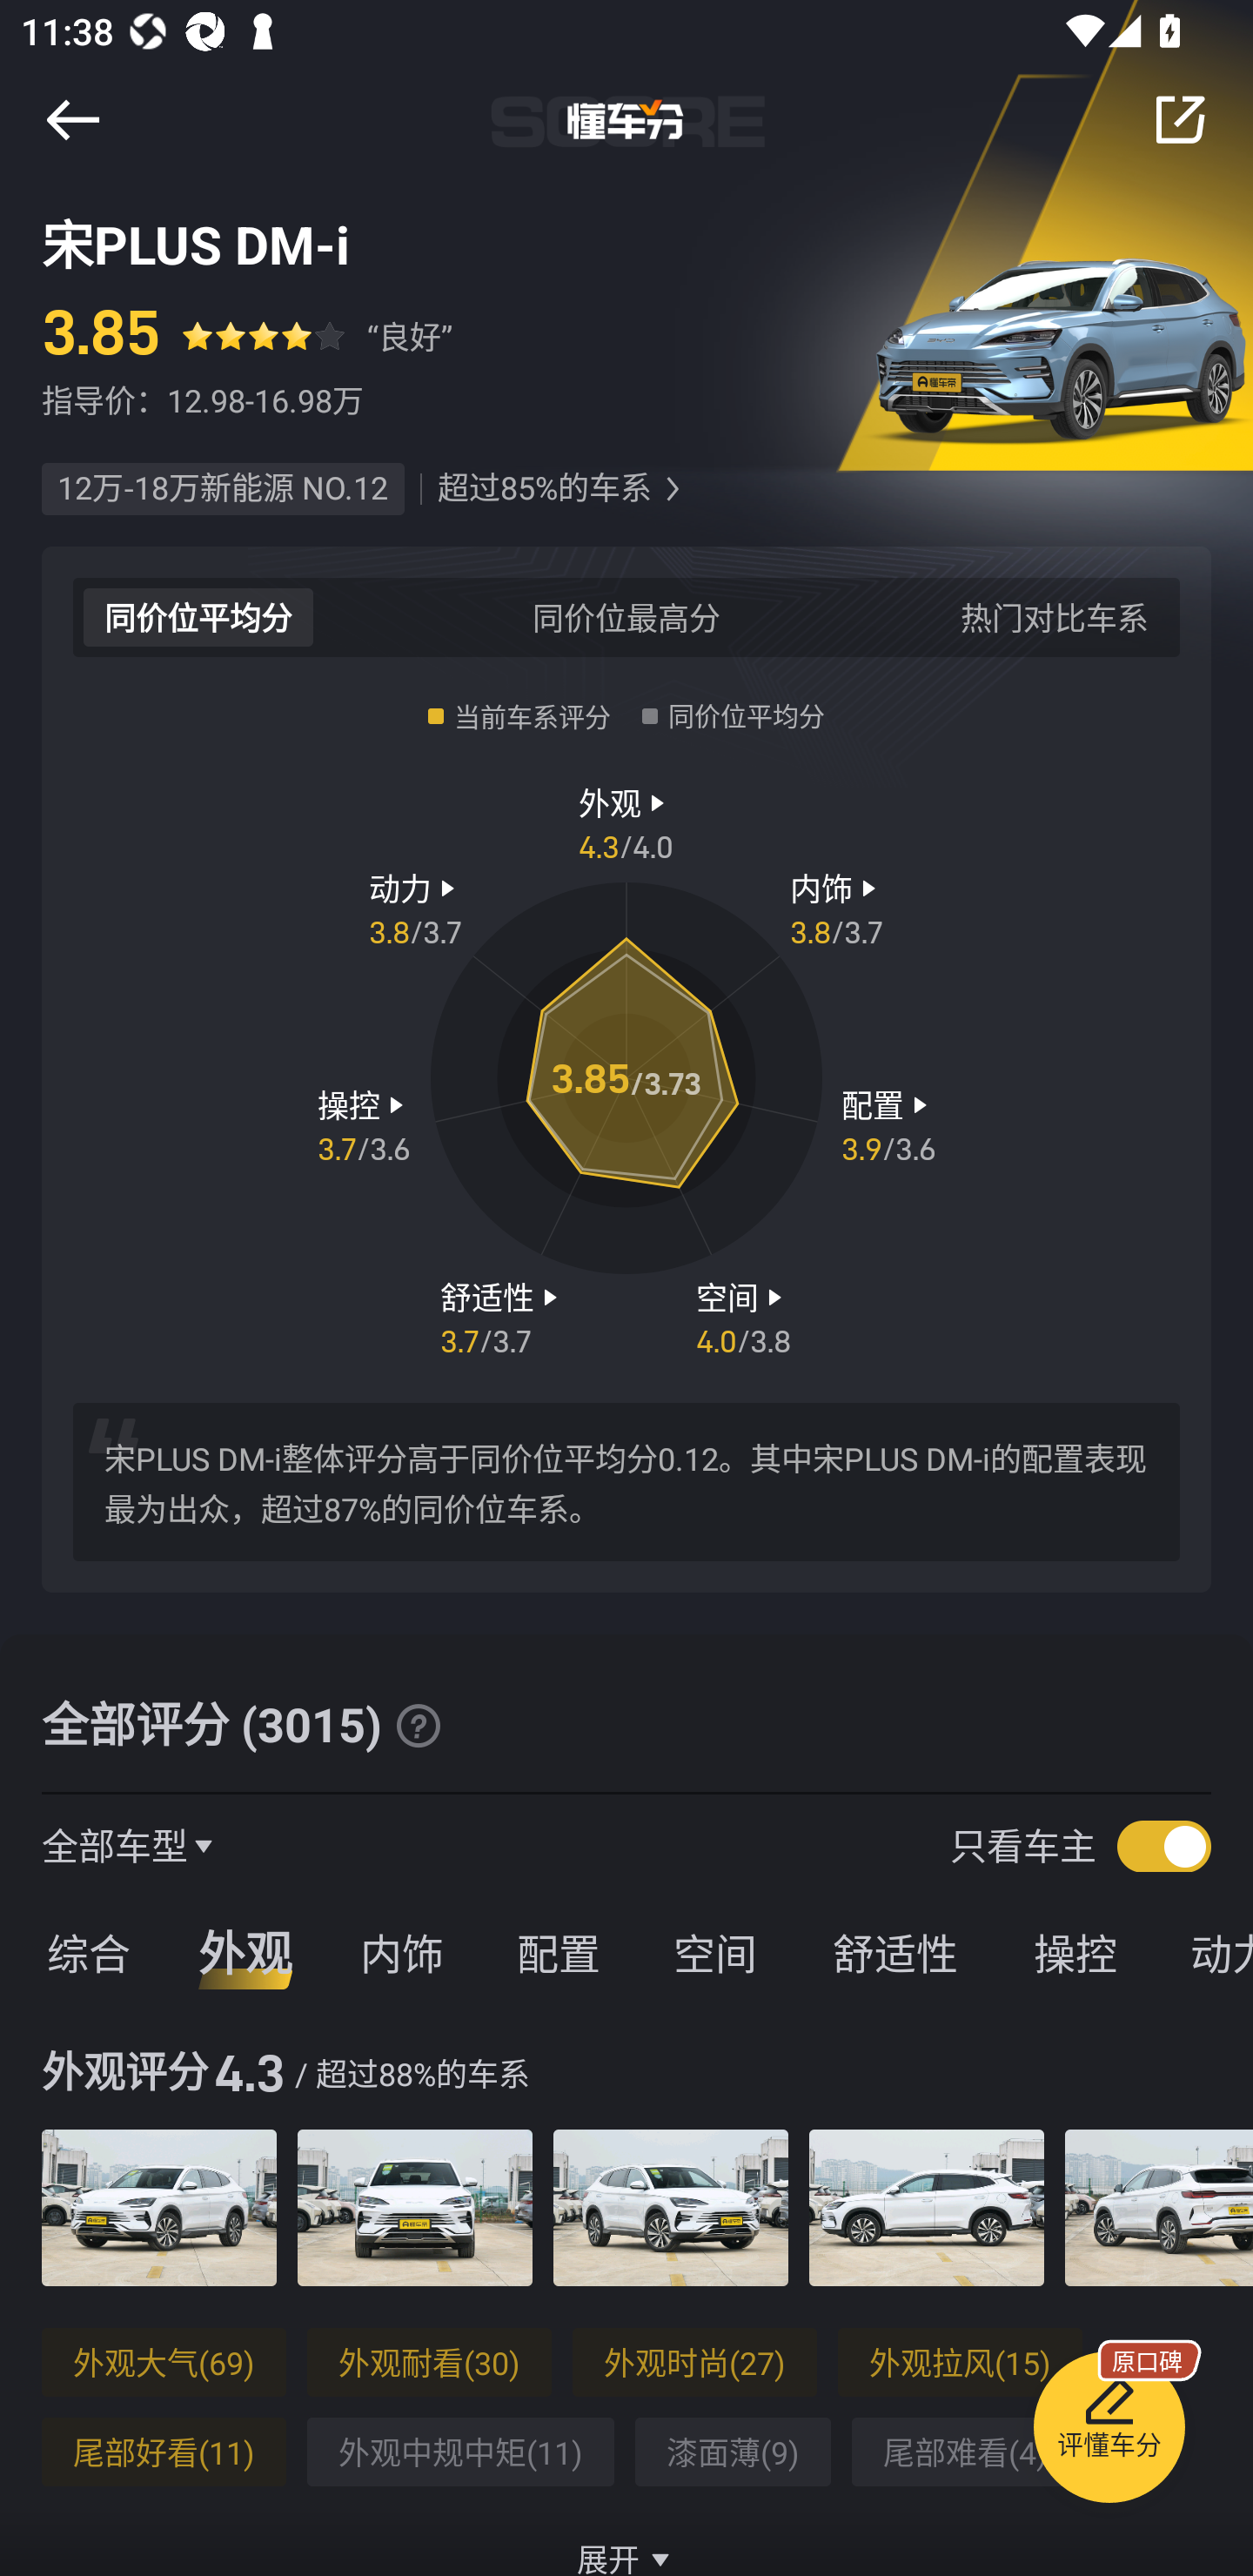  I want to click on 同价位平均分, so click(198, 616).